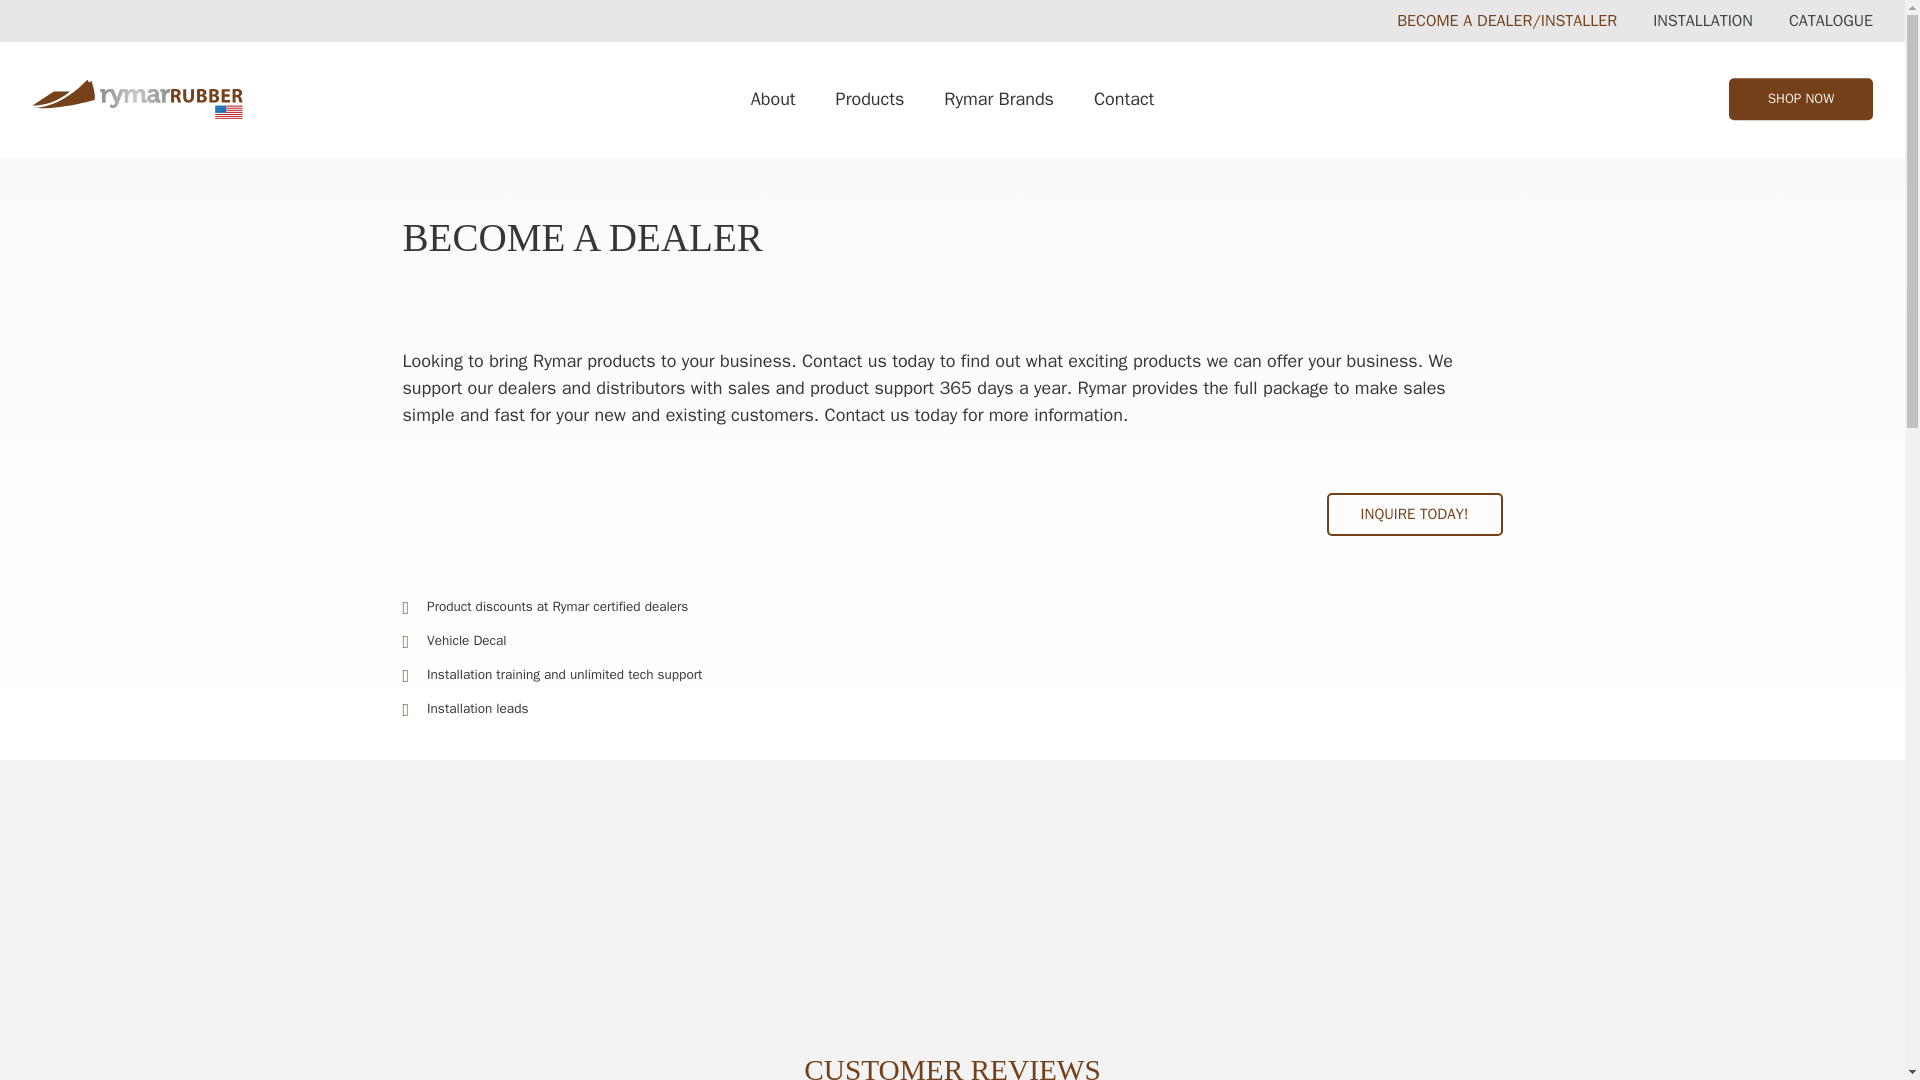  Describe the element at coordinates (1831, 20) in the screenshot. I see `About` at that location.